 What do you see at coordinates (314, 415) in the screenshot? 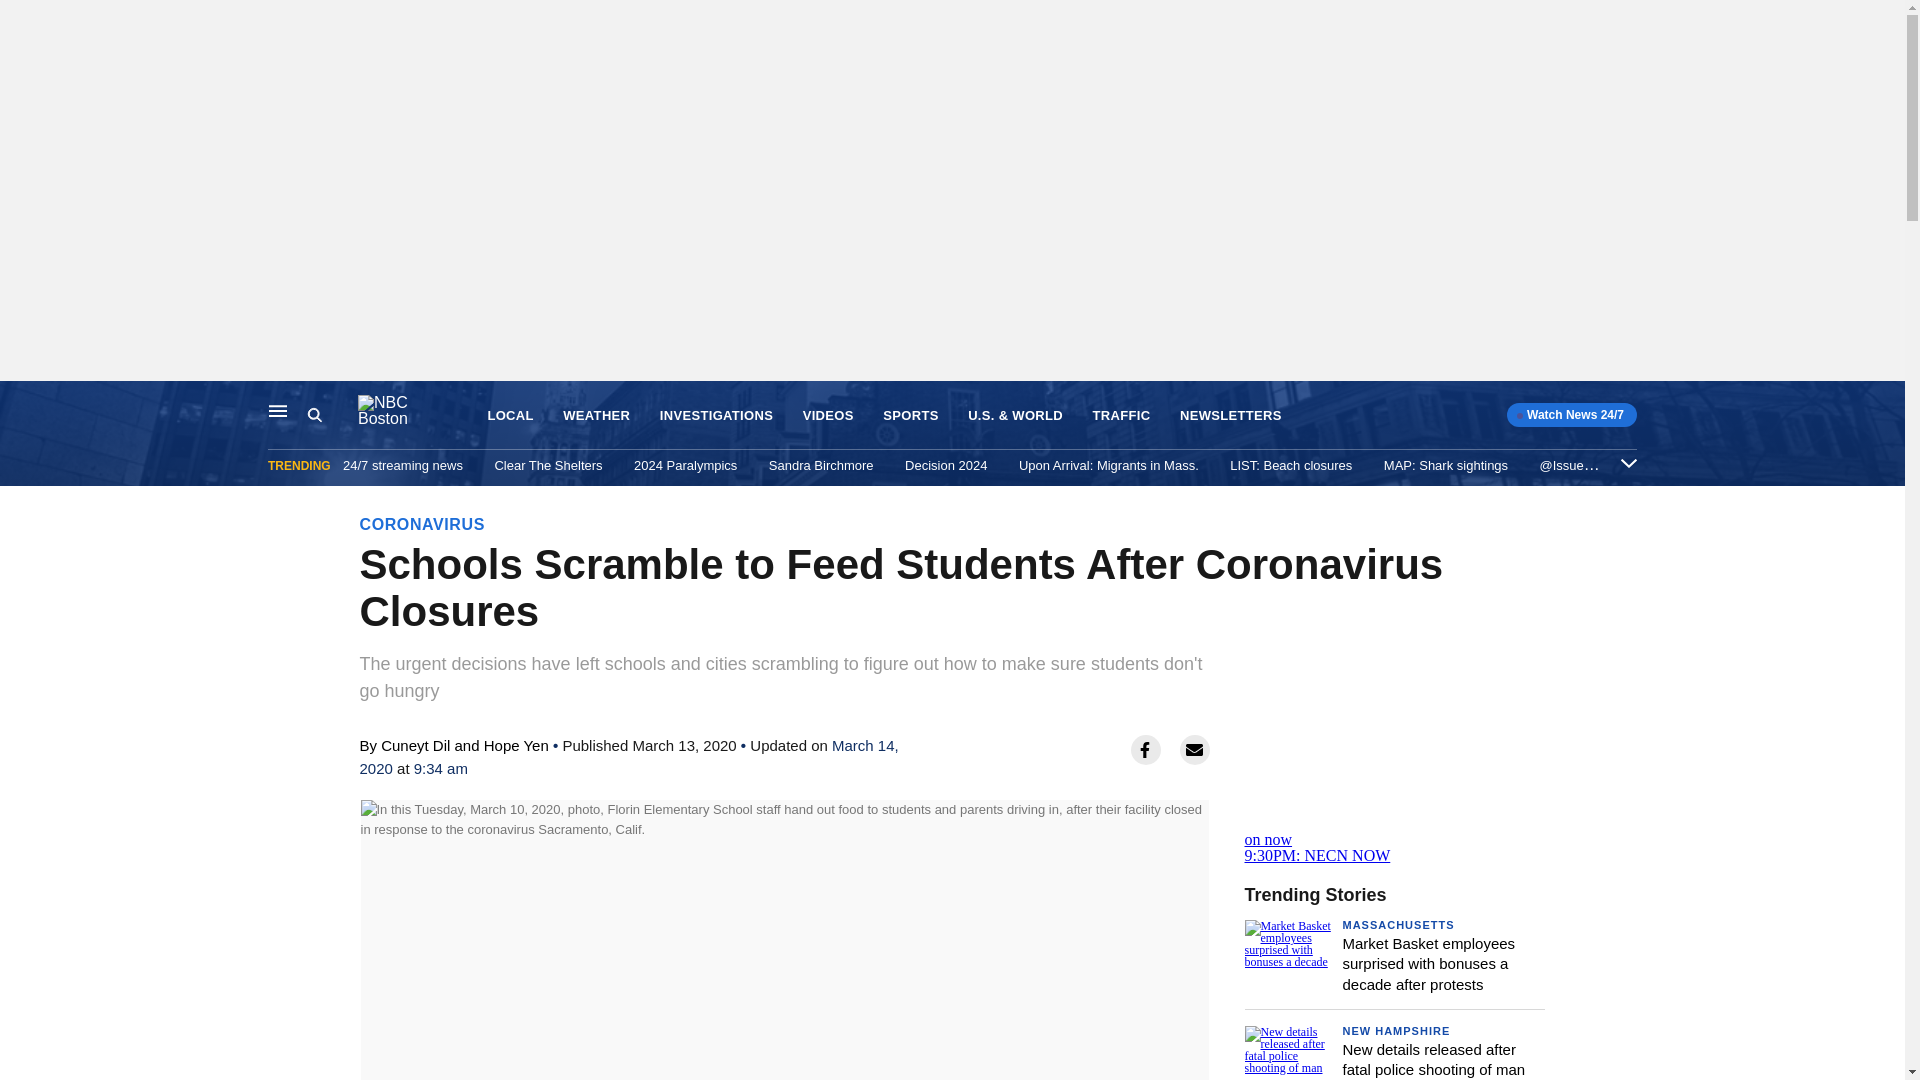
I see `Search` at bounding box center [314, 415].